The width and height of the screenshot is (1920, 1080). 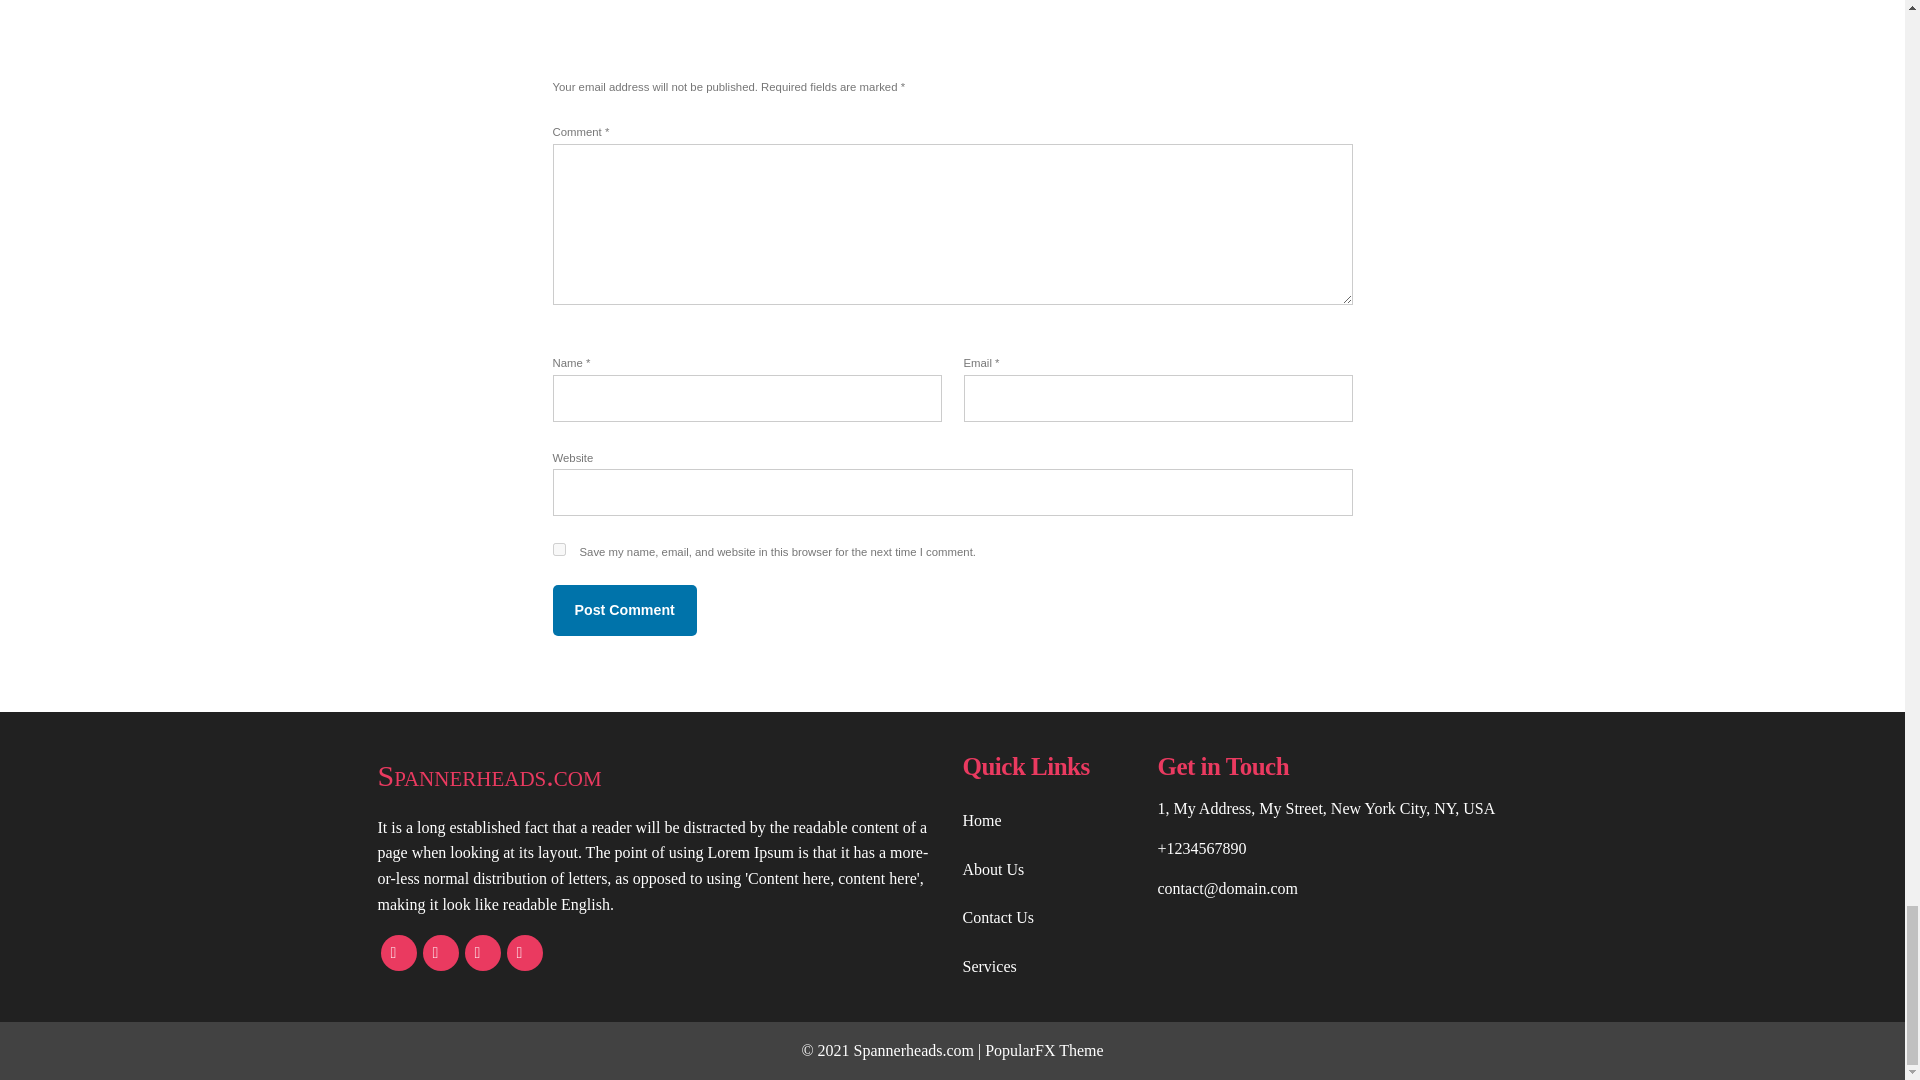 What do you see at coordinates (660, 776) in the screenshot?
I see `Spannerheads.com` at bounding box center [660, 776].